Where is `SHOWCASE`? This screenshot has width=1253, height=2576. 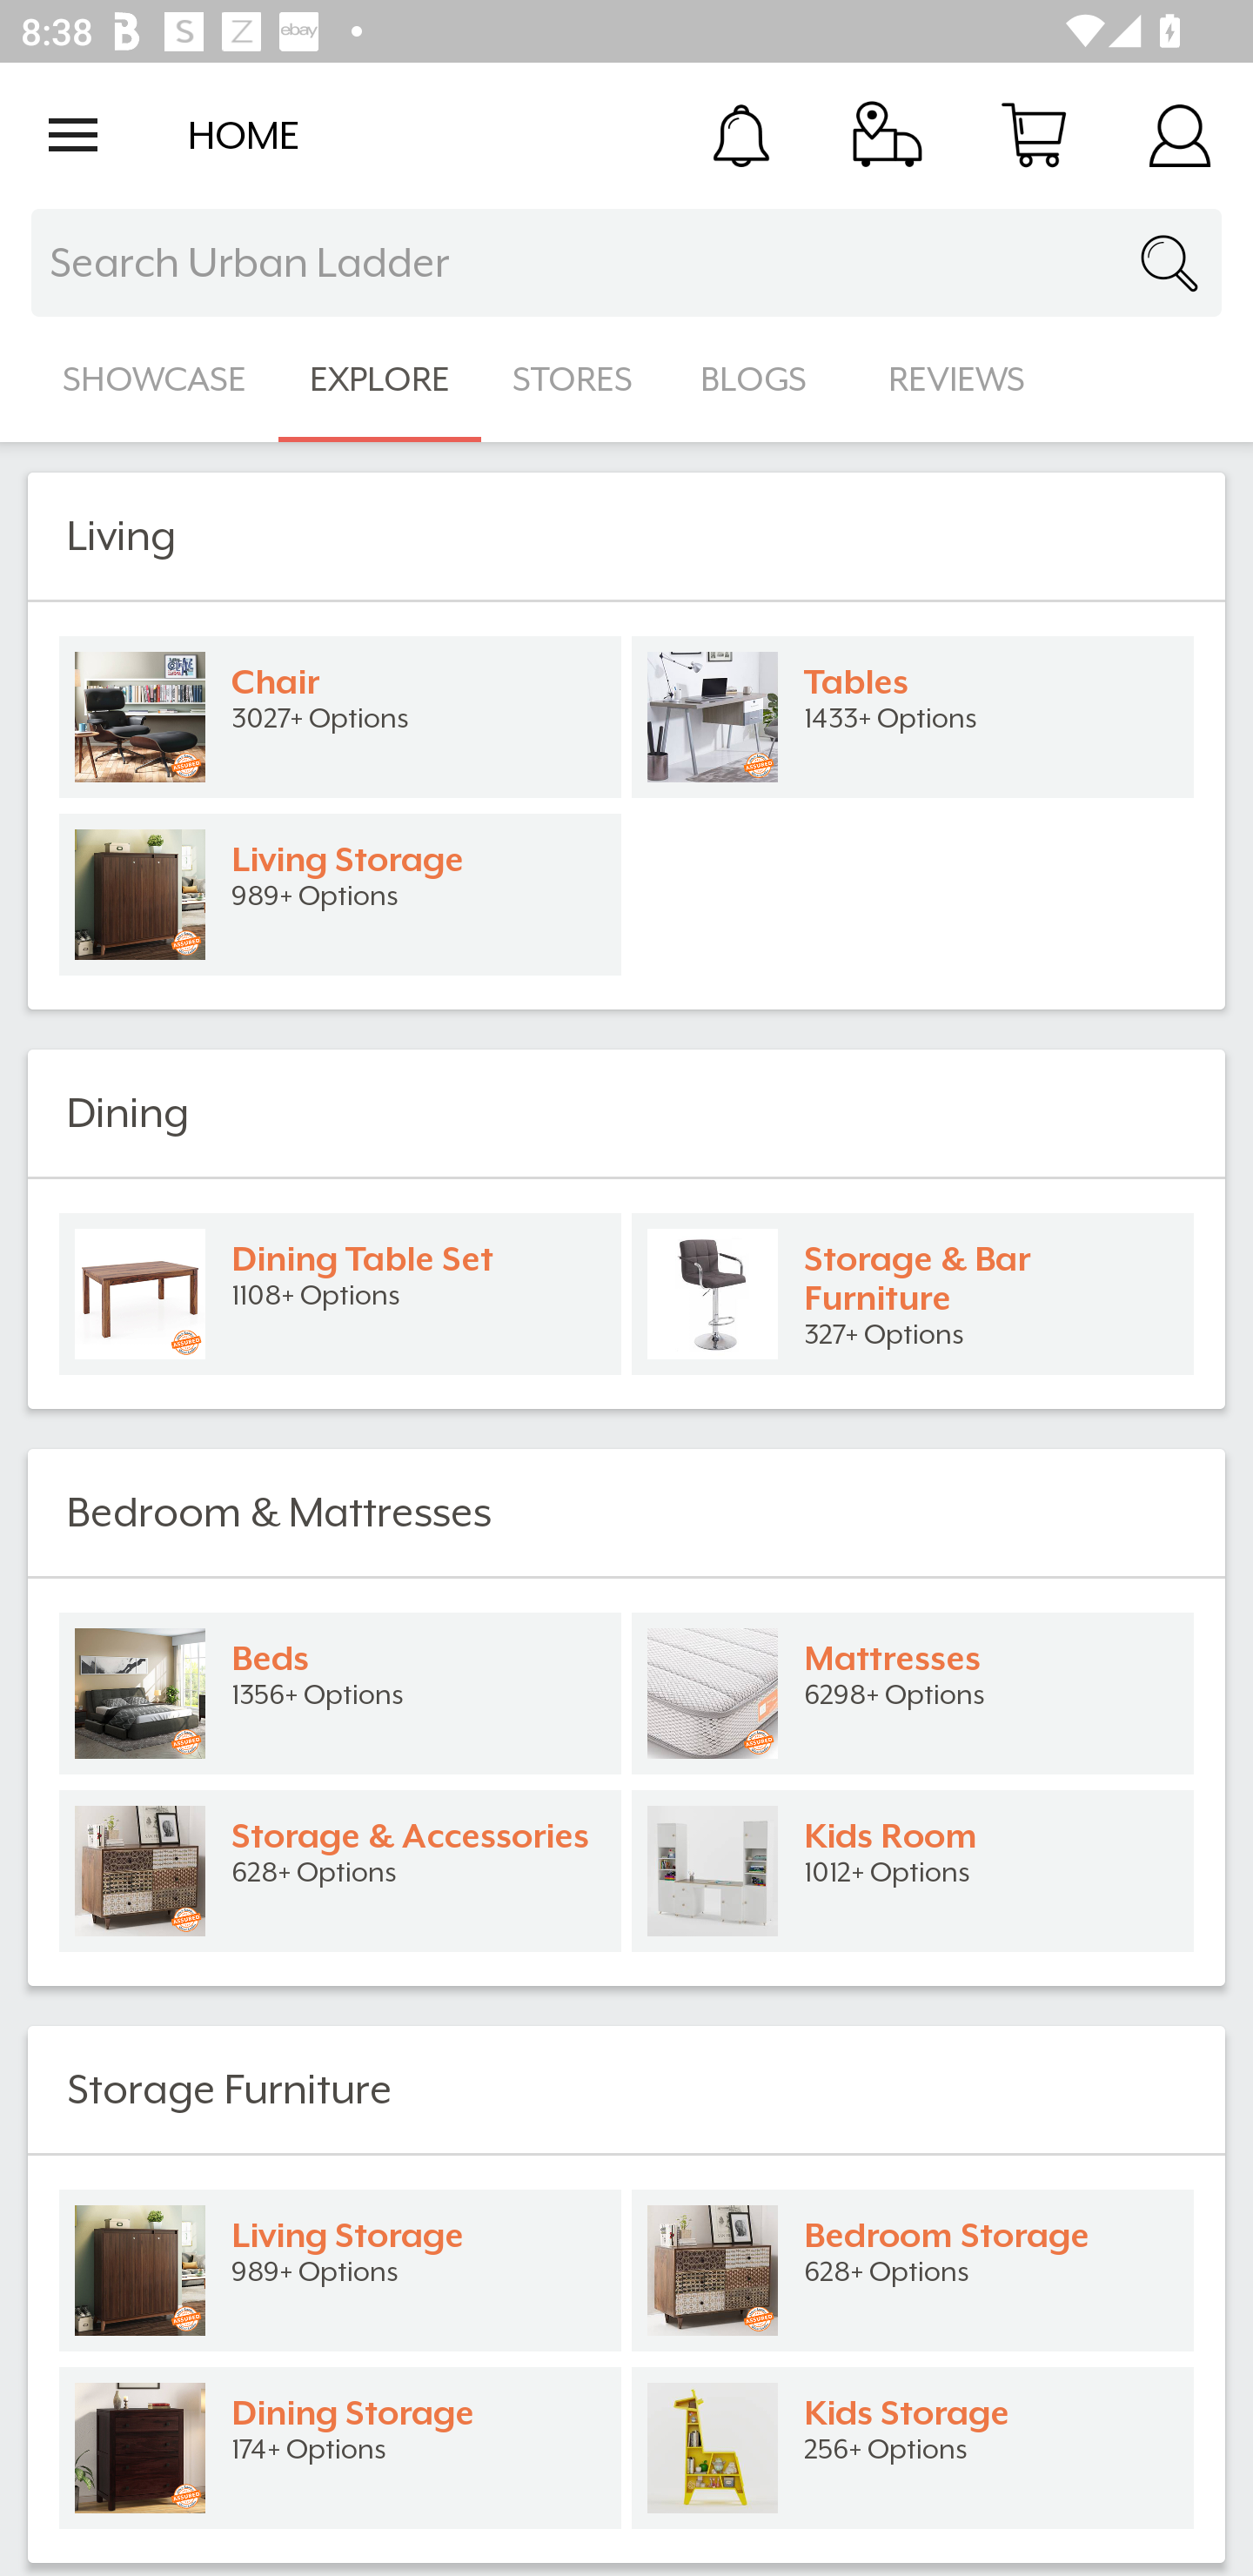 SHOWCASE is located at coordinates (155, 379).